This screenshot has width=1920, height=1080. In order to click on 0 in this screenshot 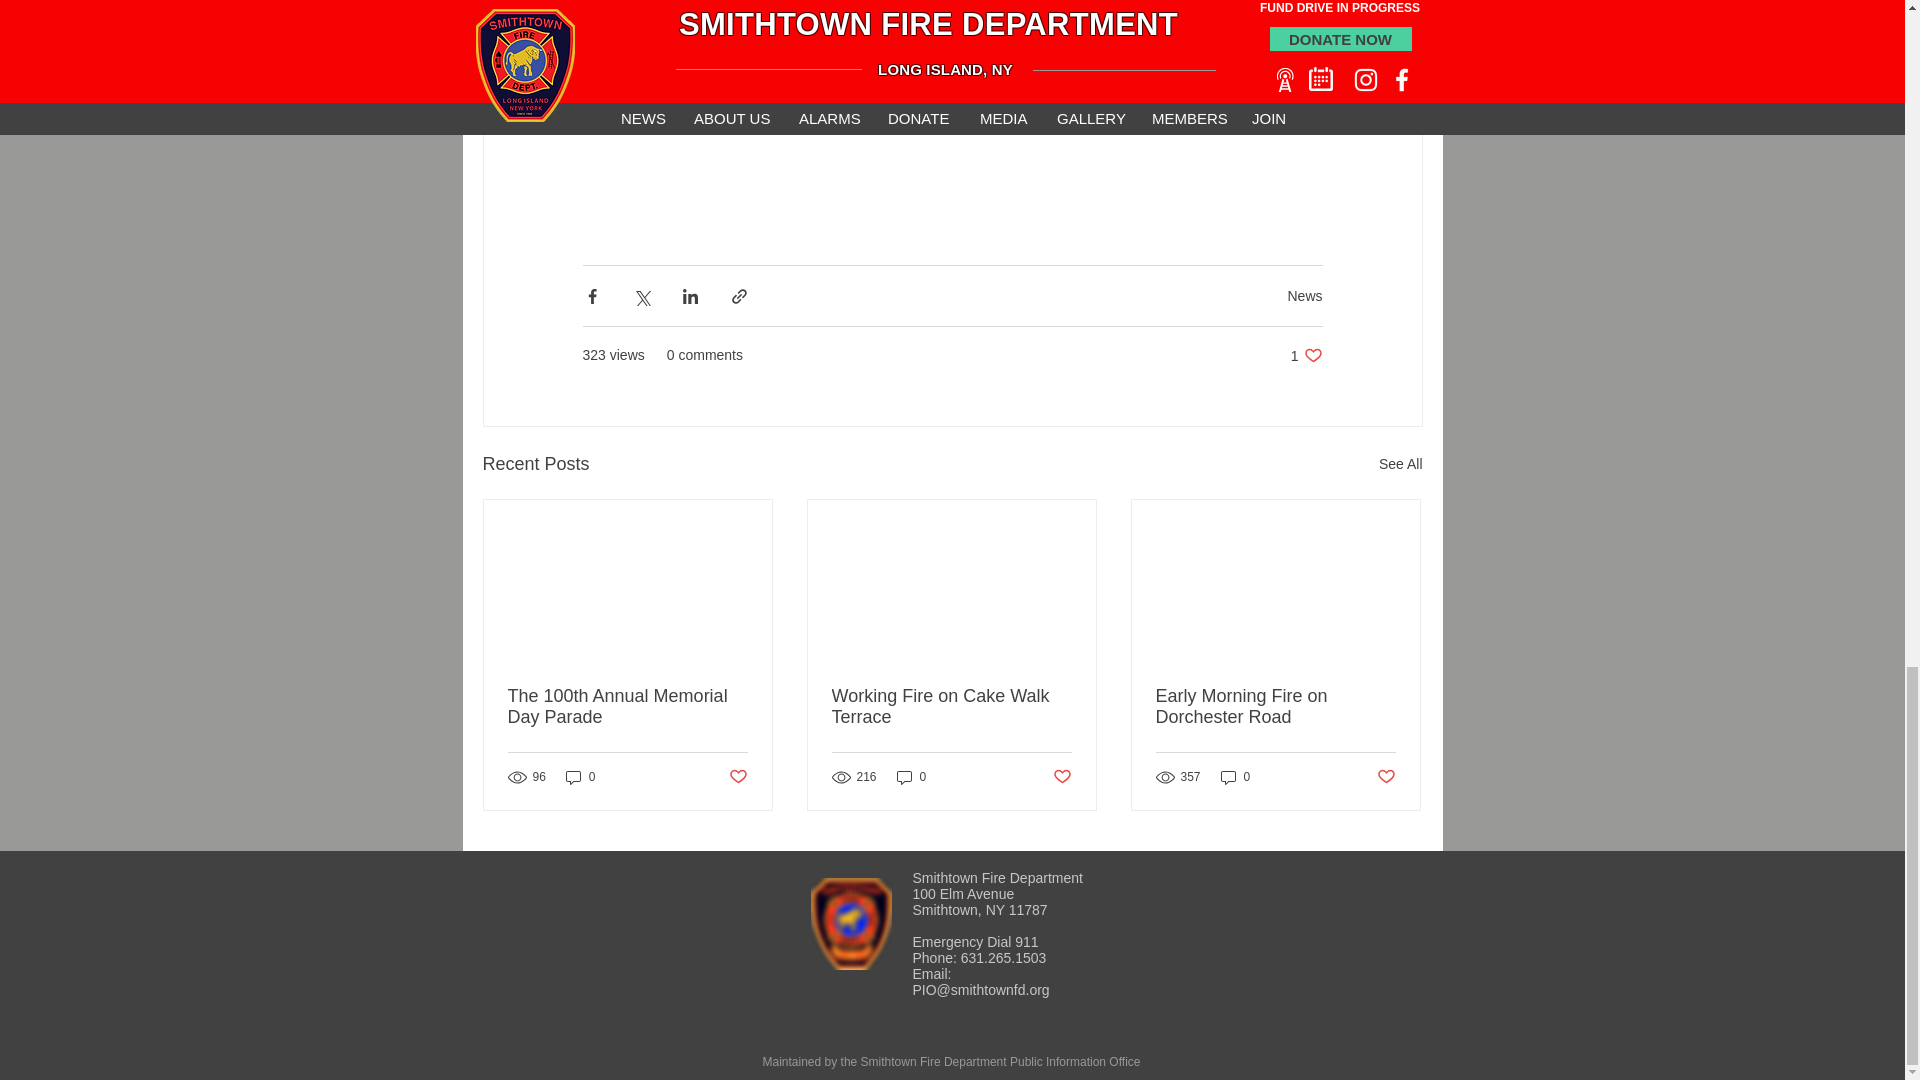, I will do `click(1306, 355)`.